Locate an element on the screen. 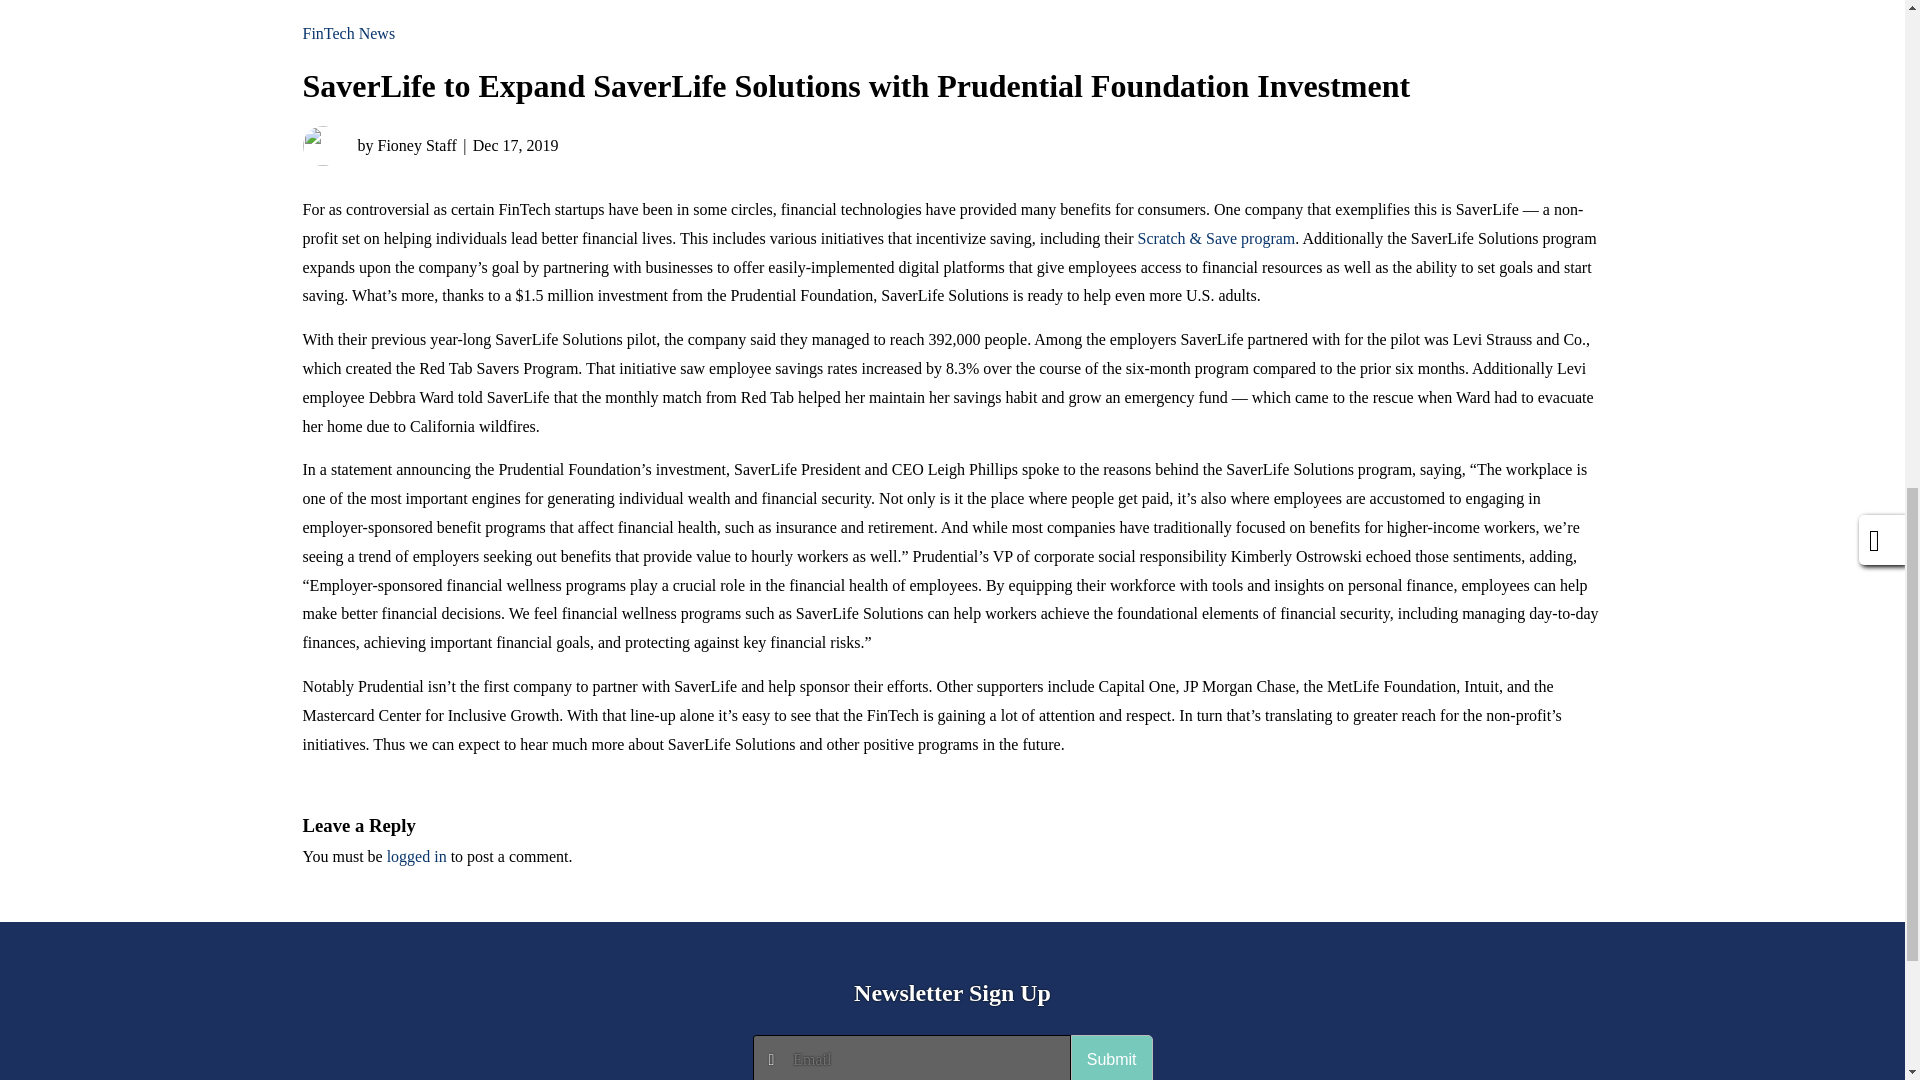  logged in is located at coordinates (417, 856).